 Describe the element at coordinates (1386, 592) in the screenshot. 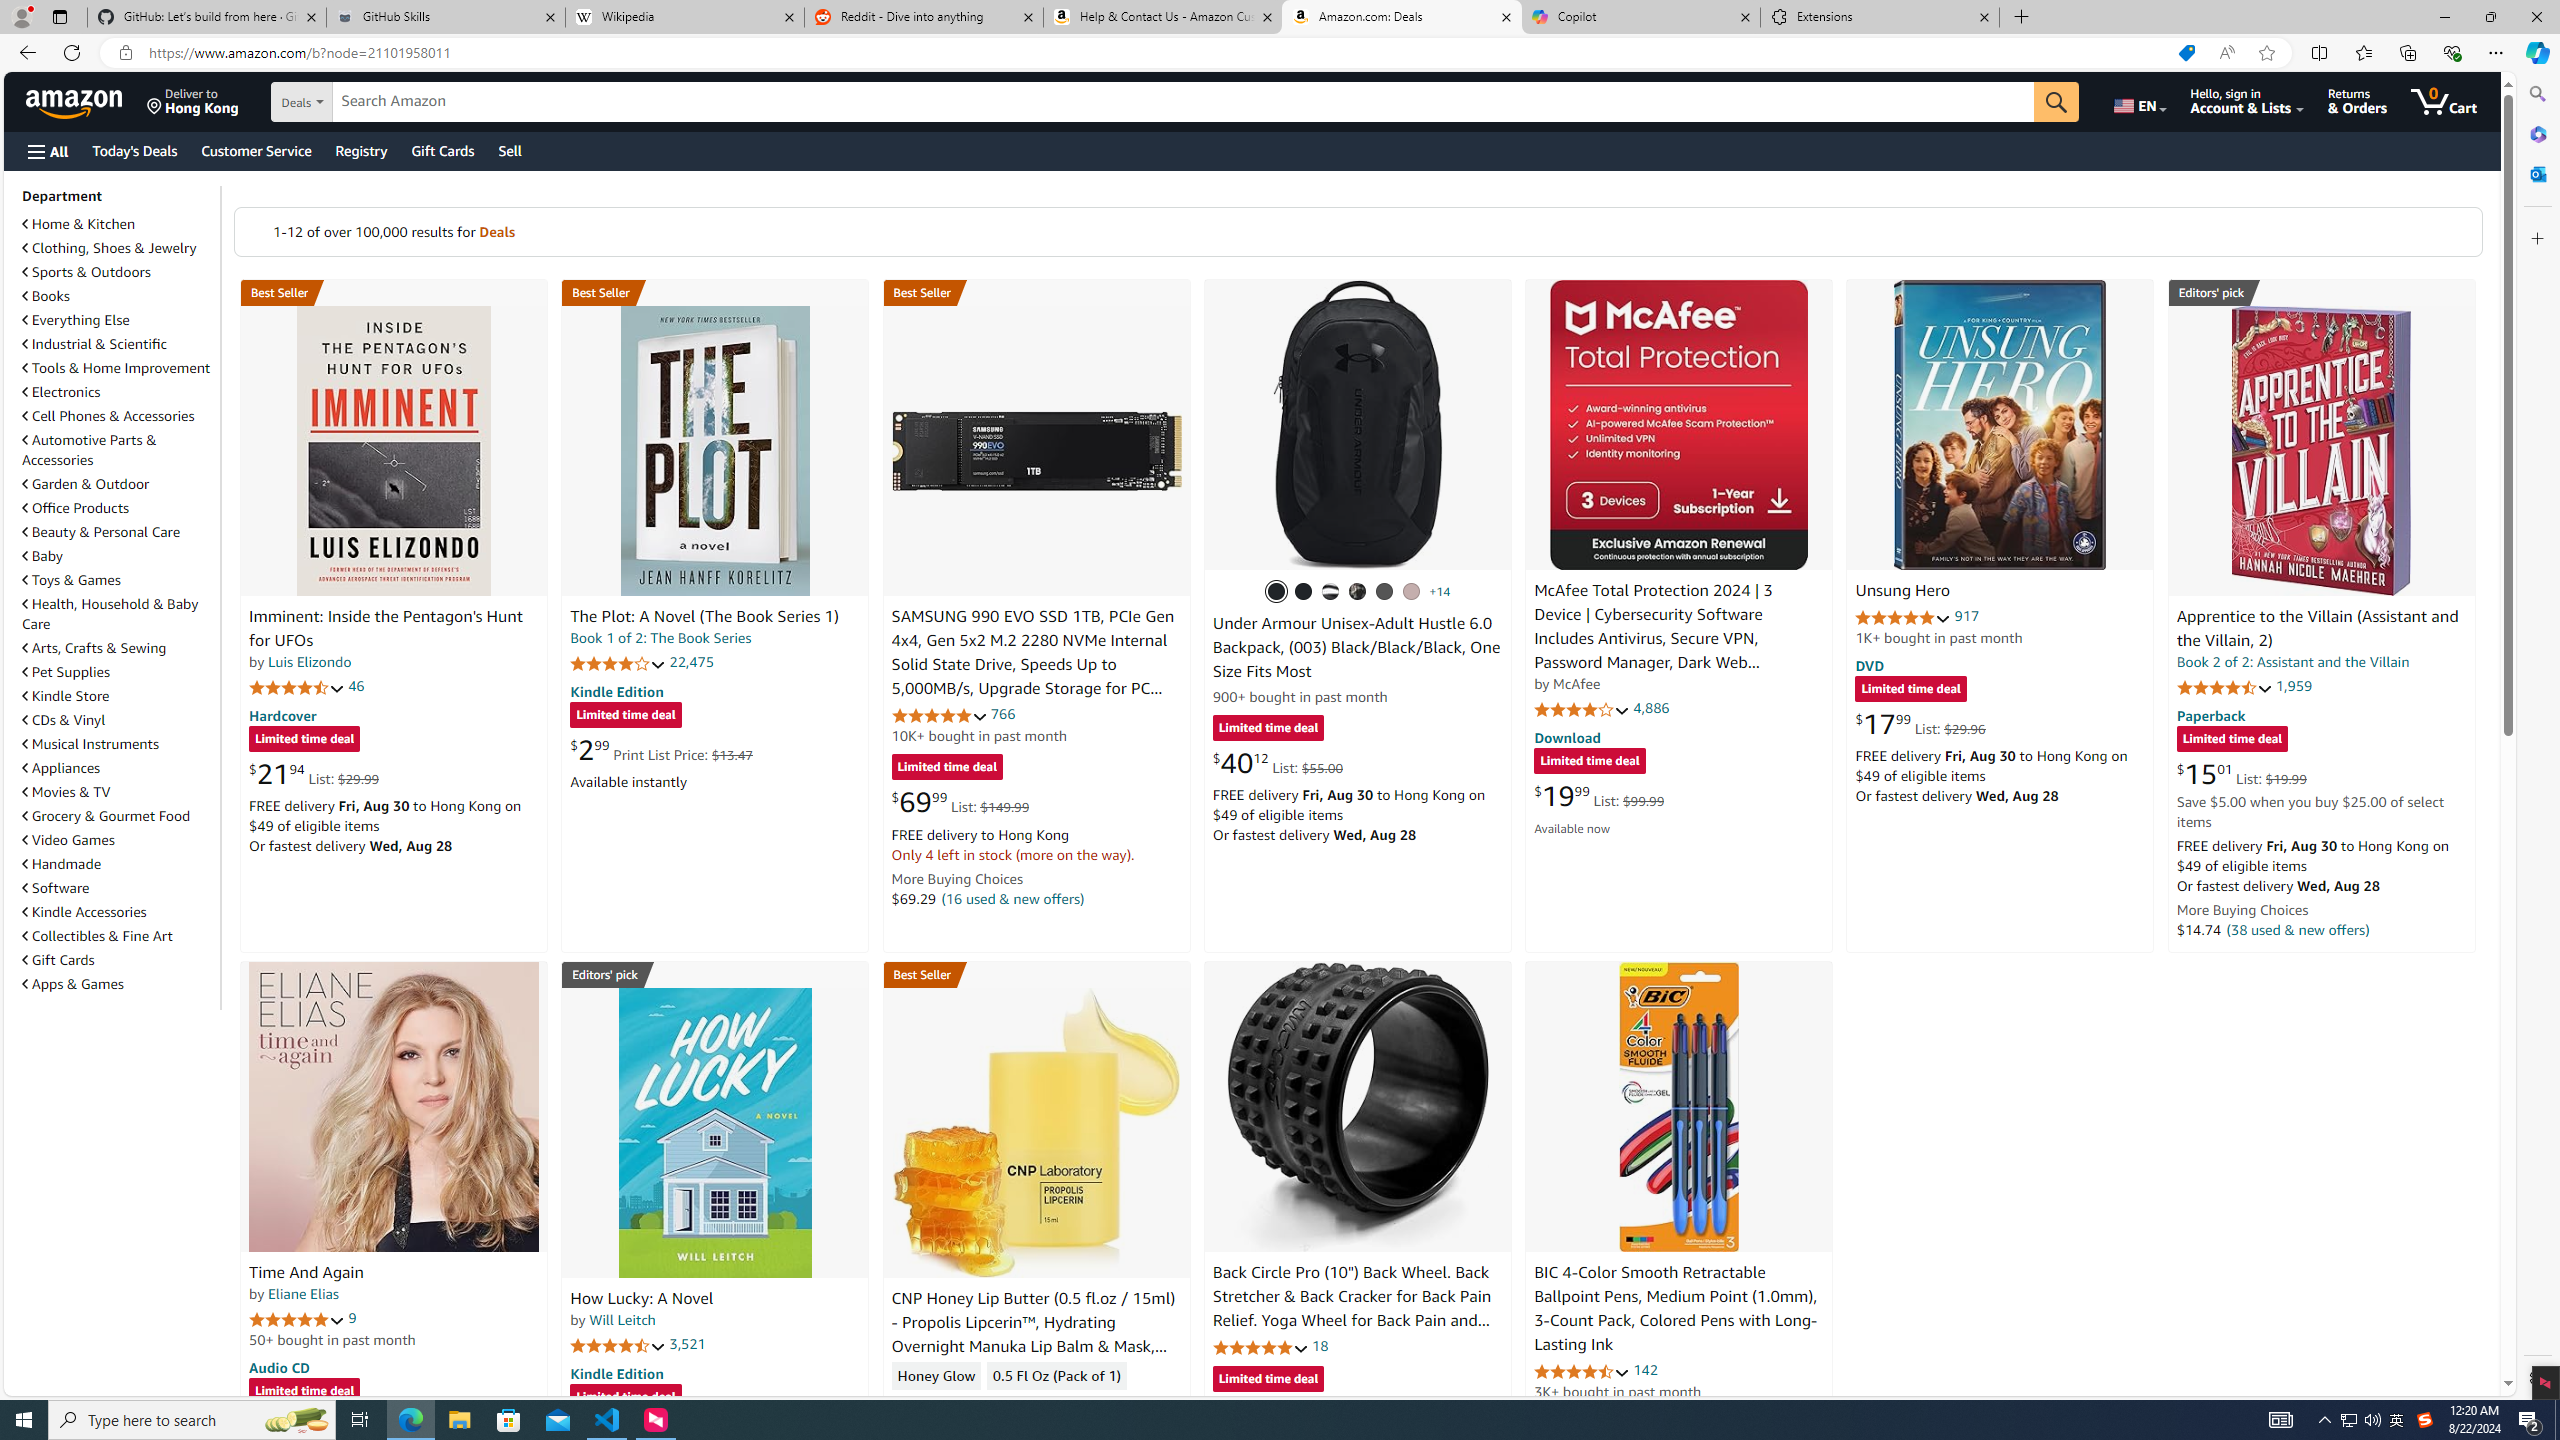

I see `(005) Black Full Heather / Black / Metallic Gold` at that location.